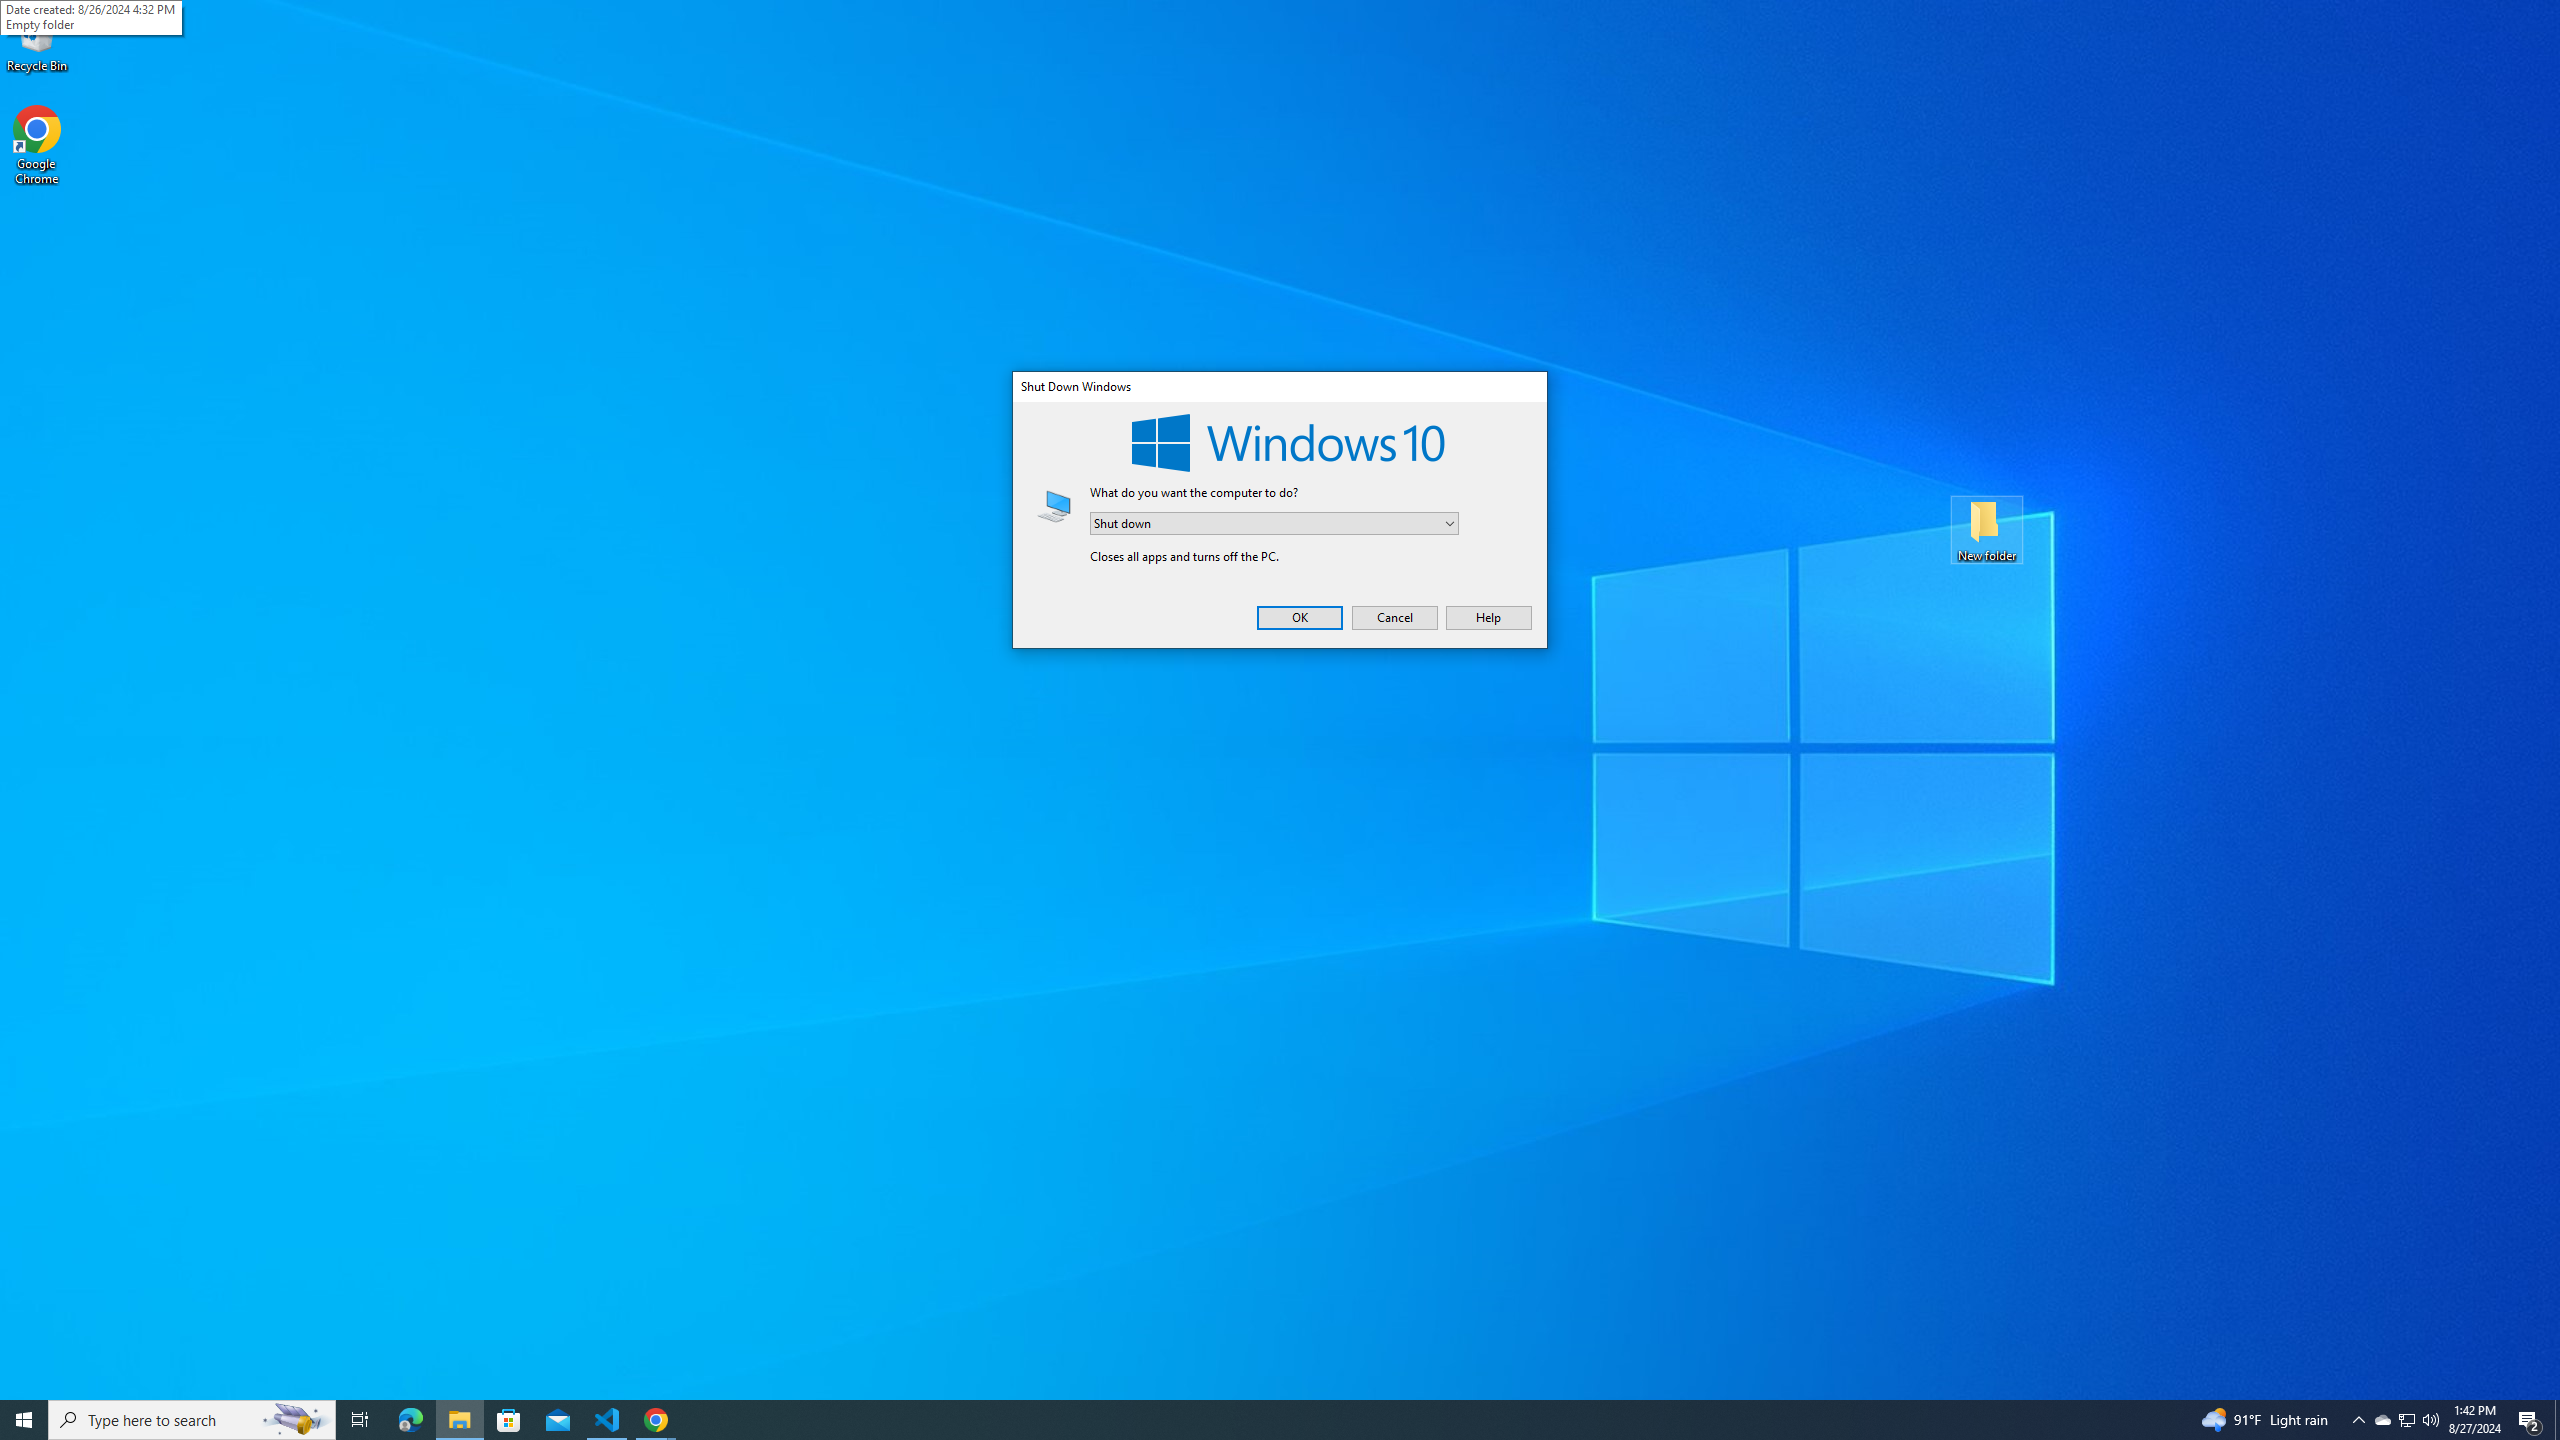  Describe the element at coordinates (410, 1420) in the screenshot. I see `Microsoft Edge` at that location.